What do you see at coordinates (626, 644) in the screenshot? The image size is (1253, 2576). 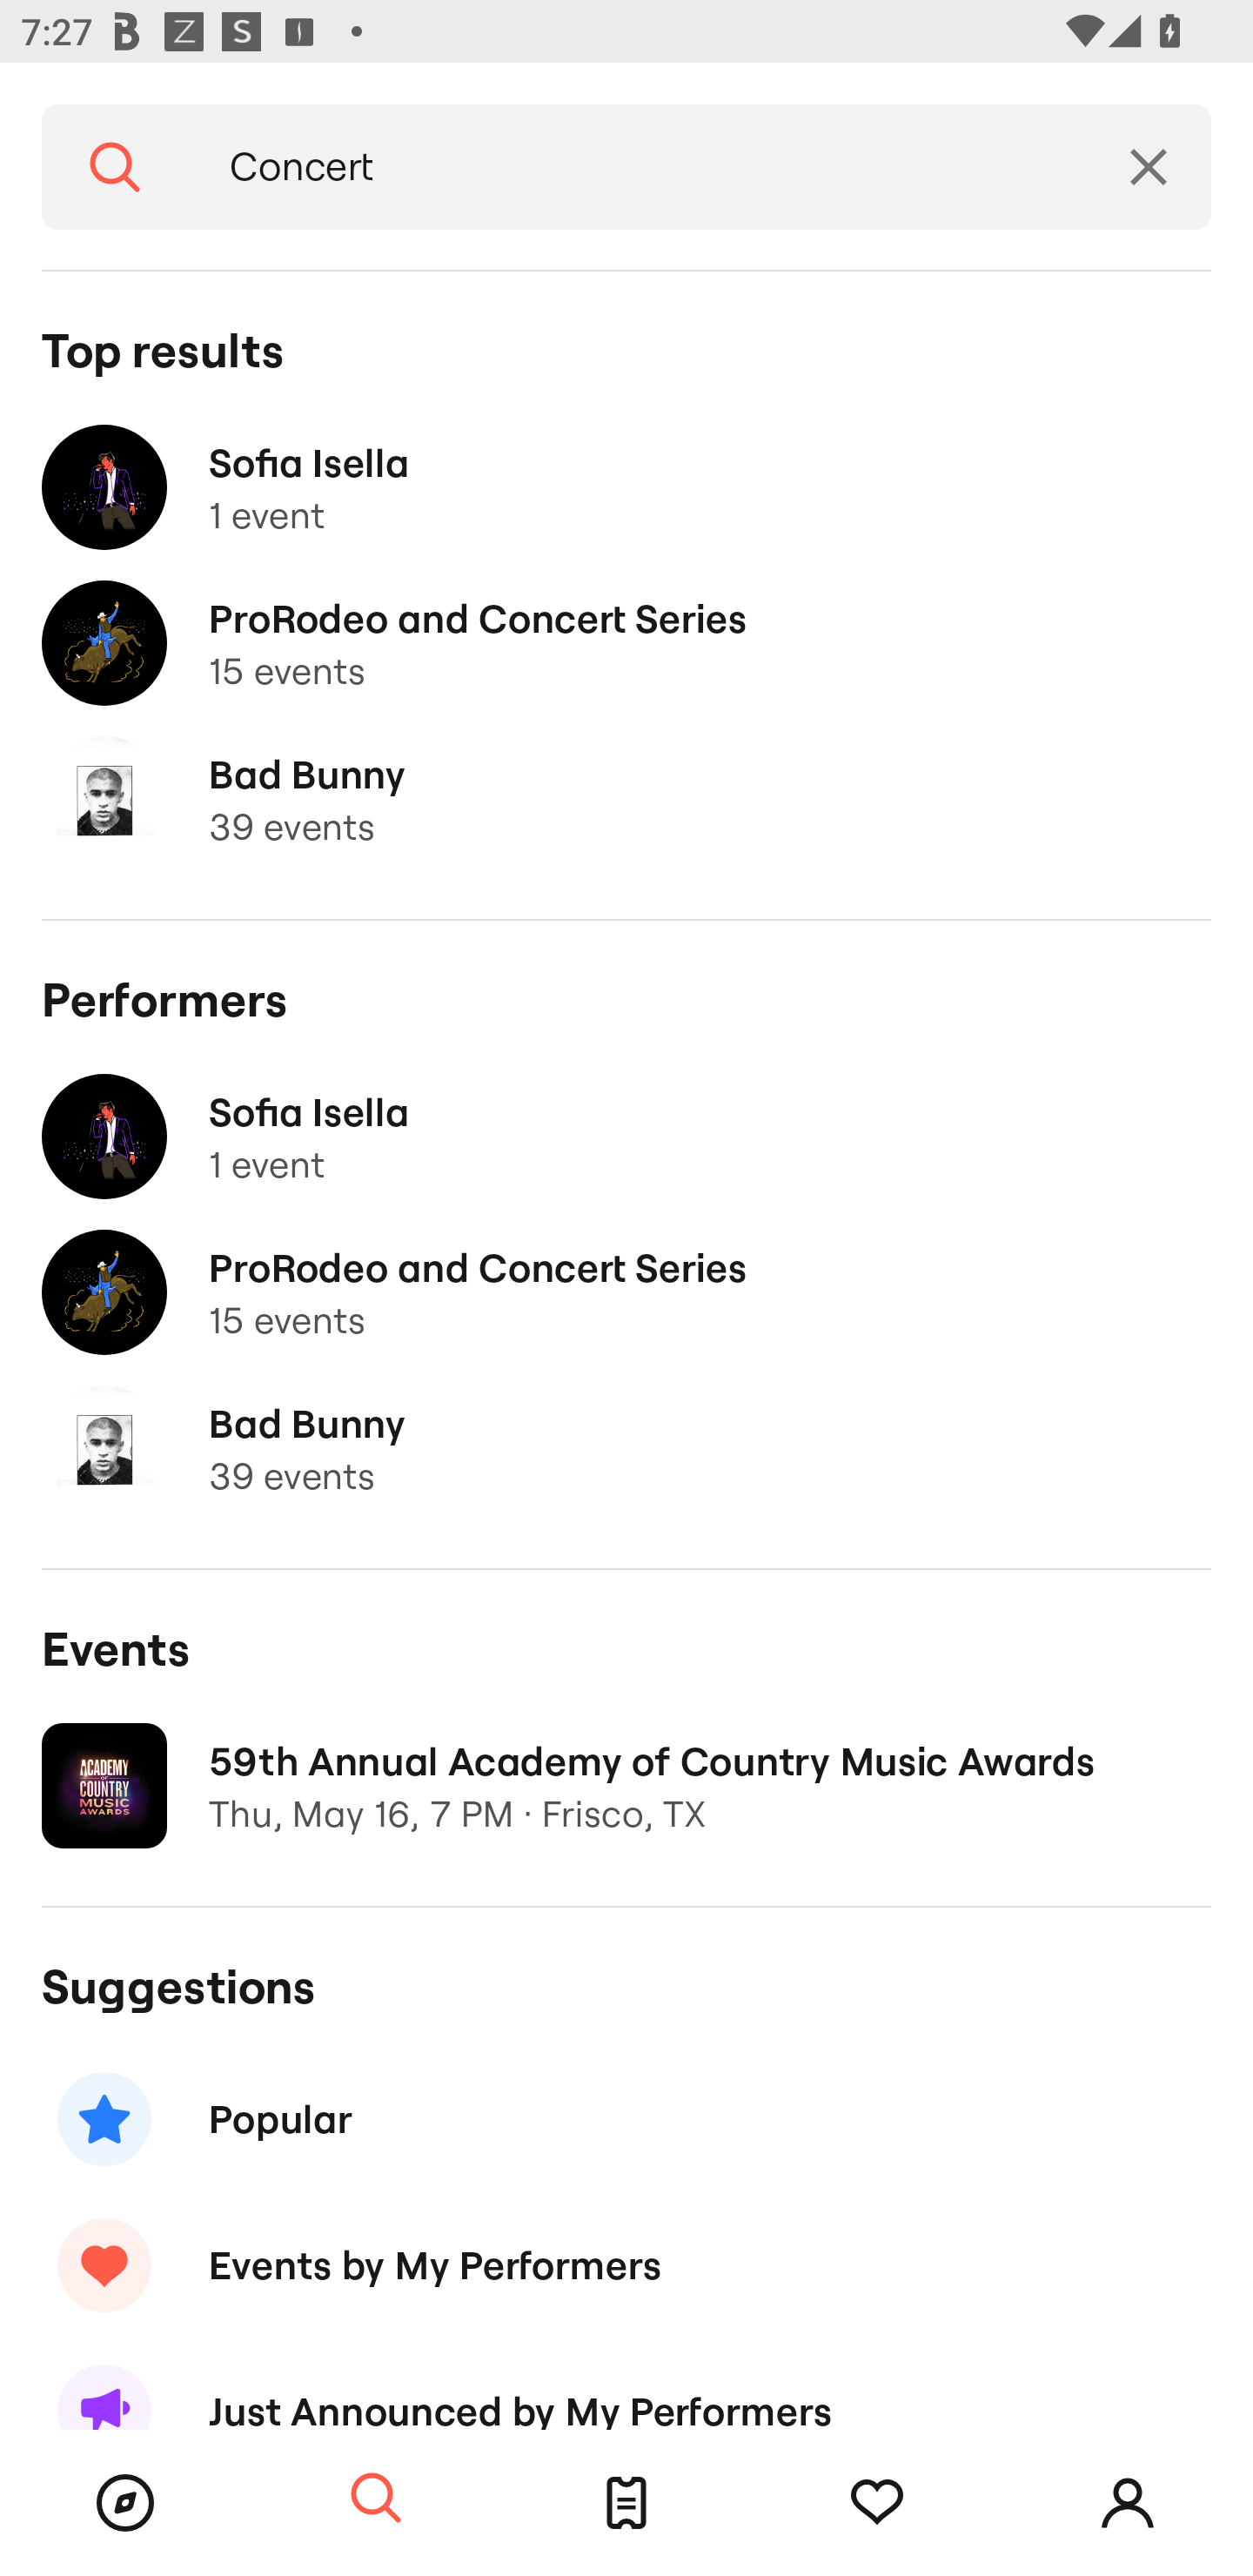 I see `ProRodeo and Concert Series 15 events` at bounding box center [626, 644].